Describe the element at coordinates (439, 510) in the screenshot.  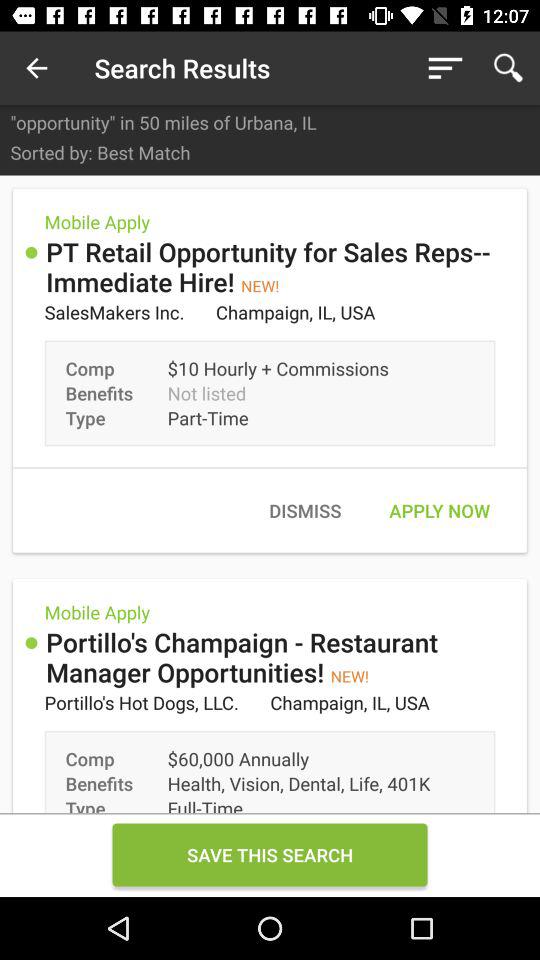
I see `open apply now item` at that location.